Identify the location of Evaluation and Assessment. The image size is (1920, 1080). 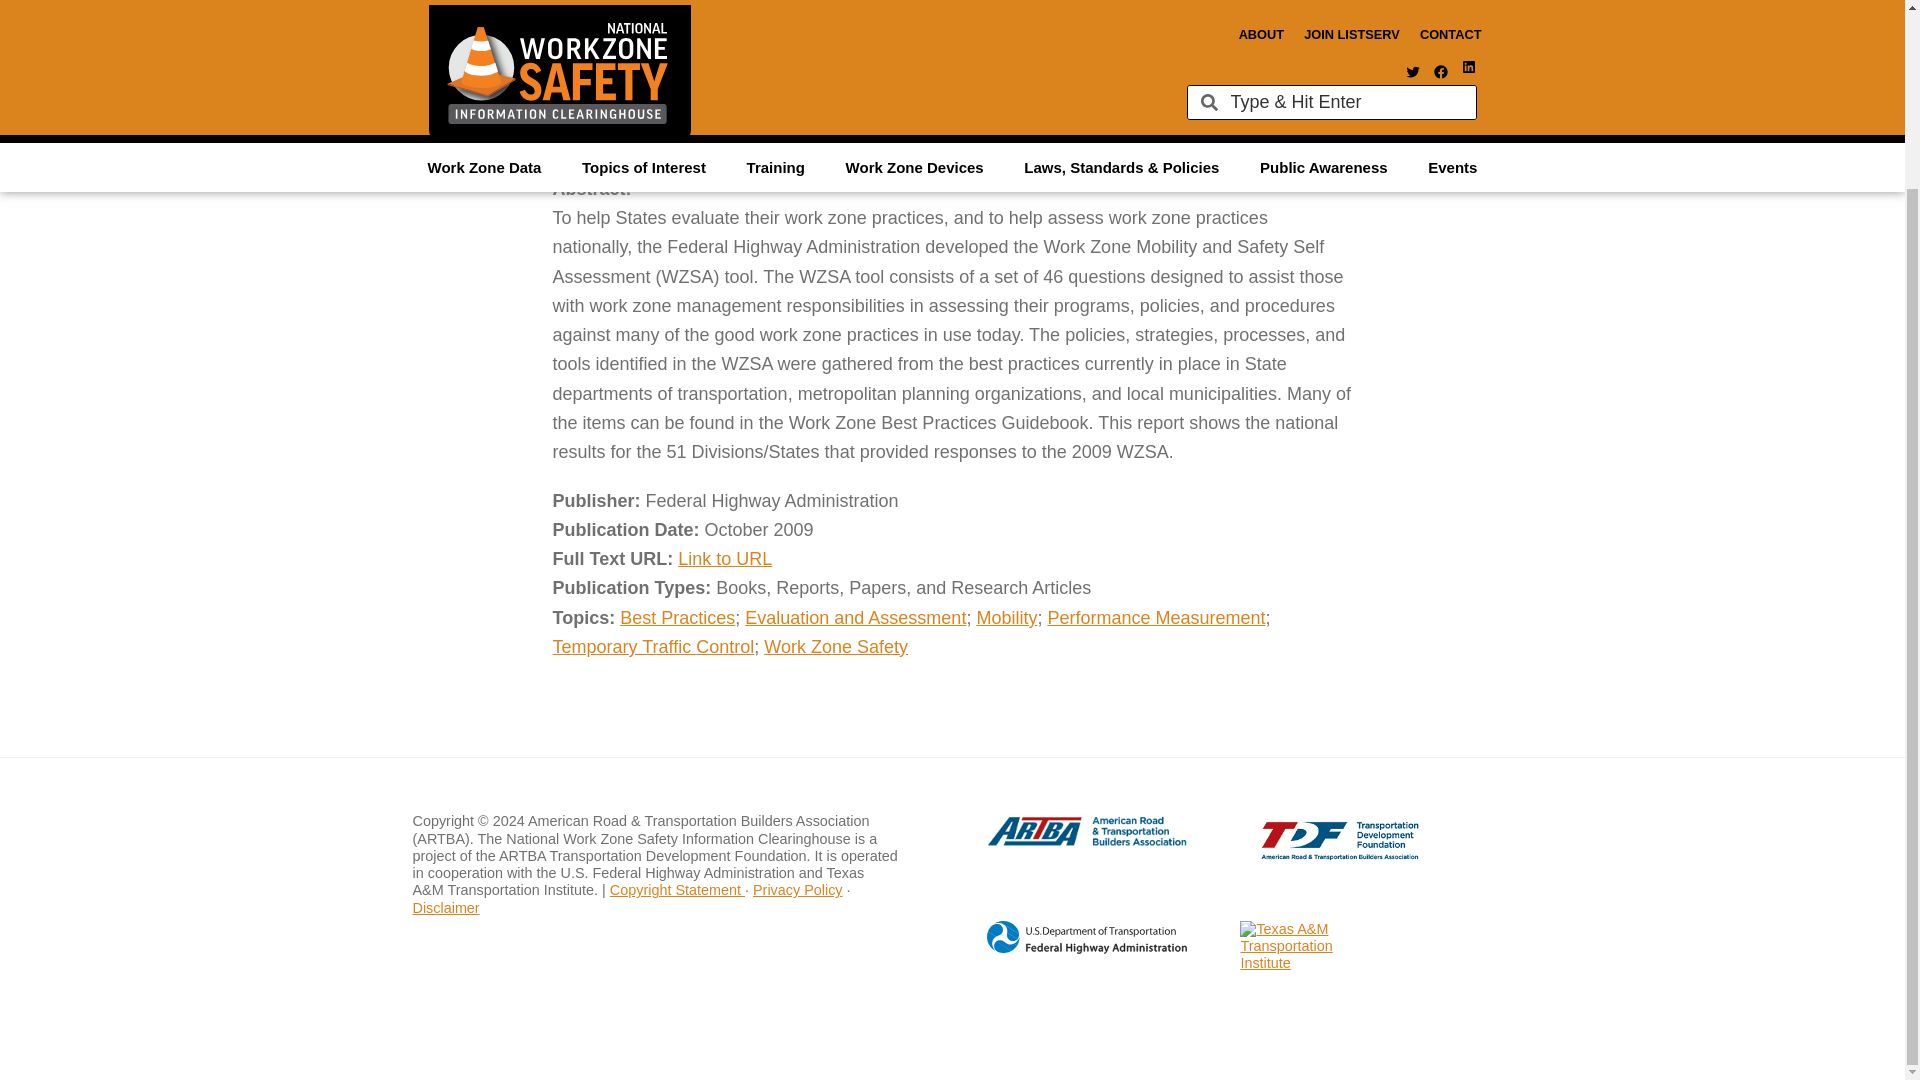
(854, 618).